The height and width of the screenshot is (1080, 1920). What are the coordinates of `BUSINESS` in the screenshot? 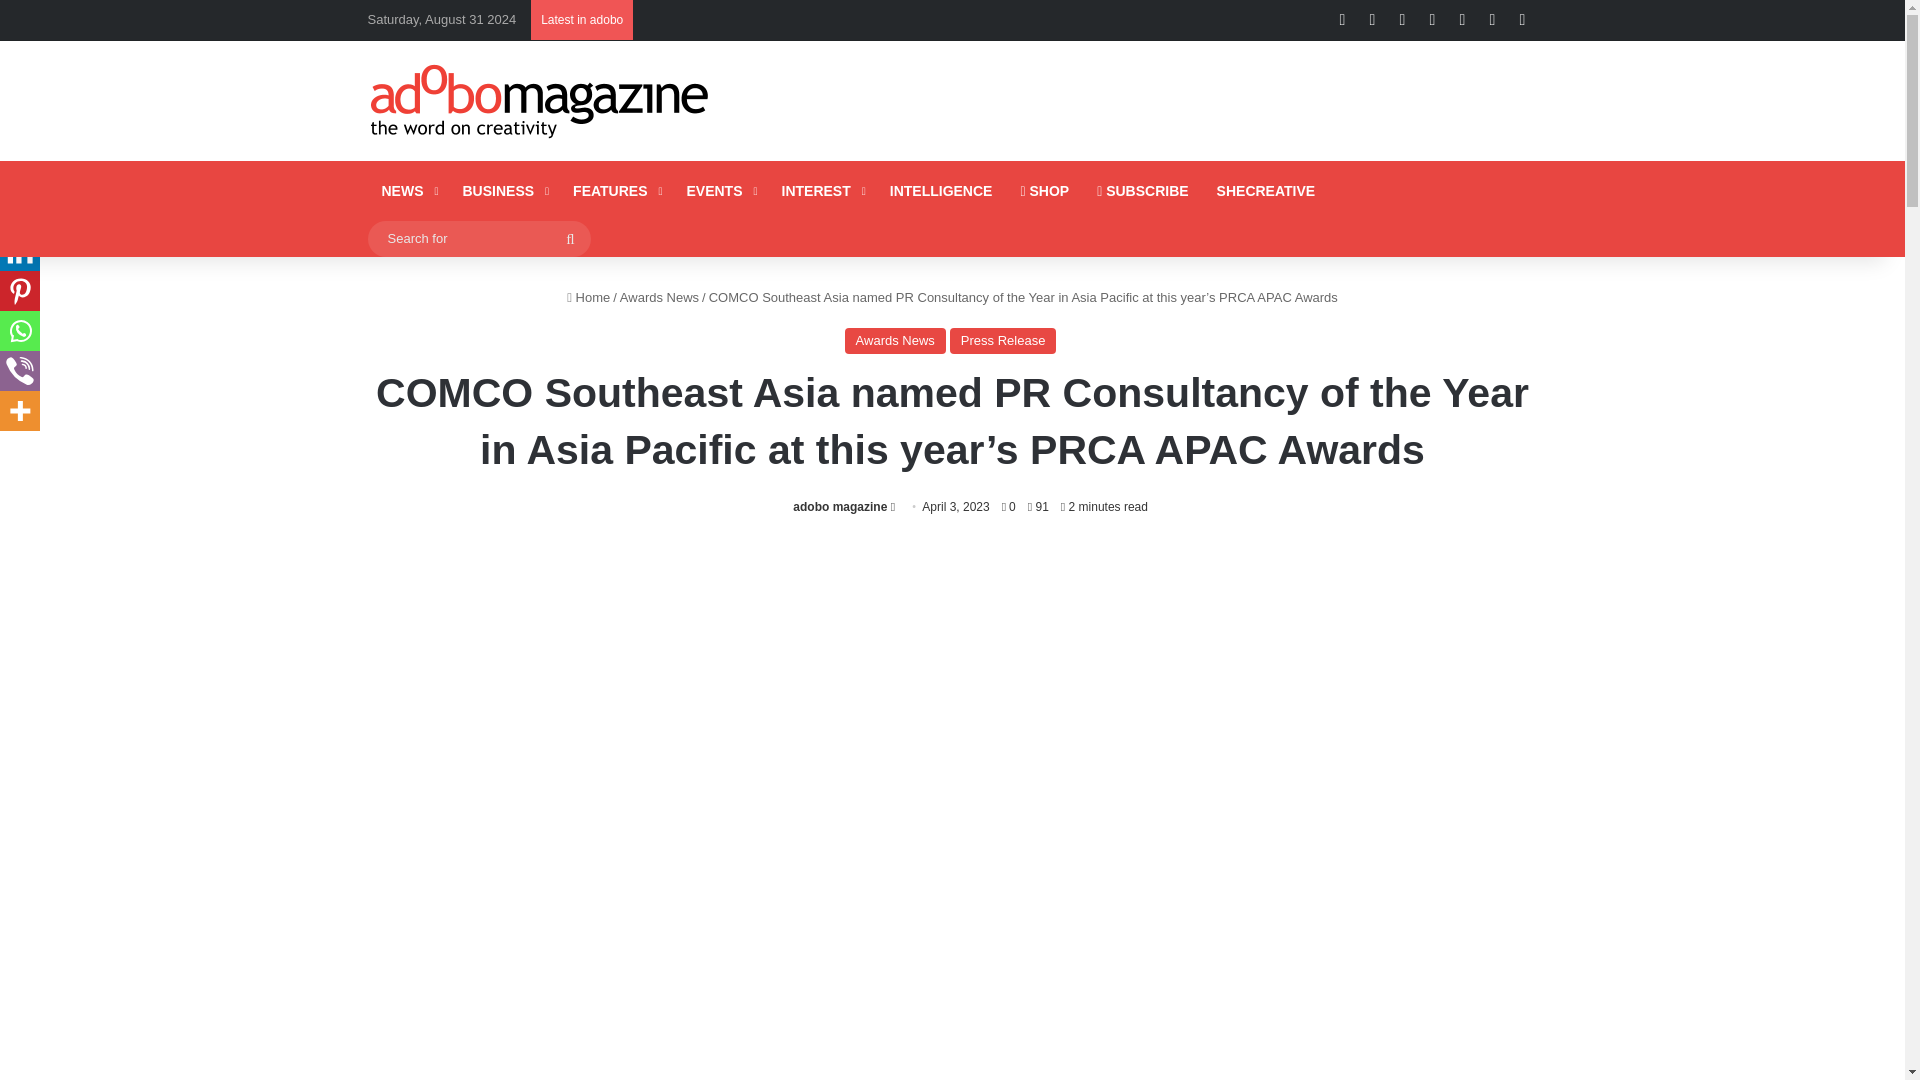 It's located at (502, 190).